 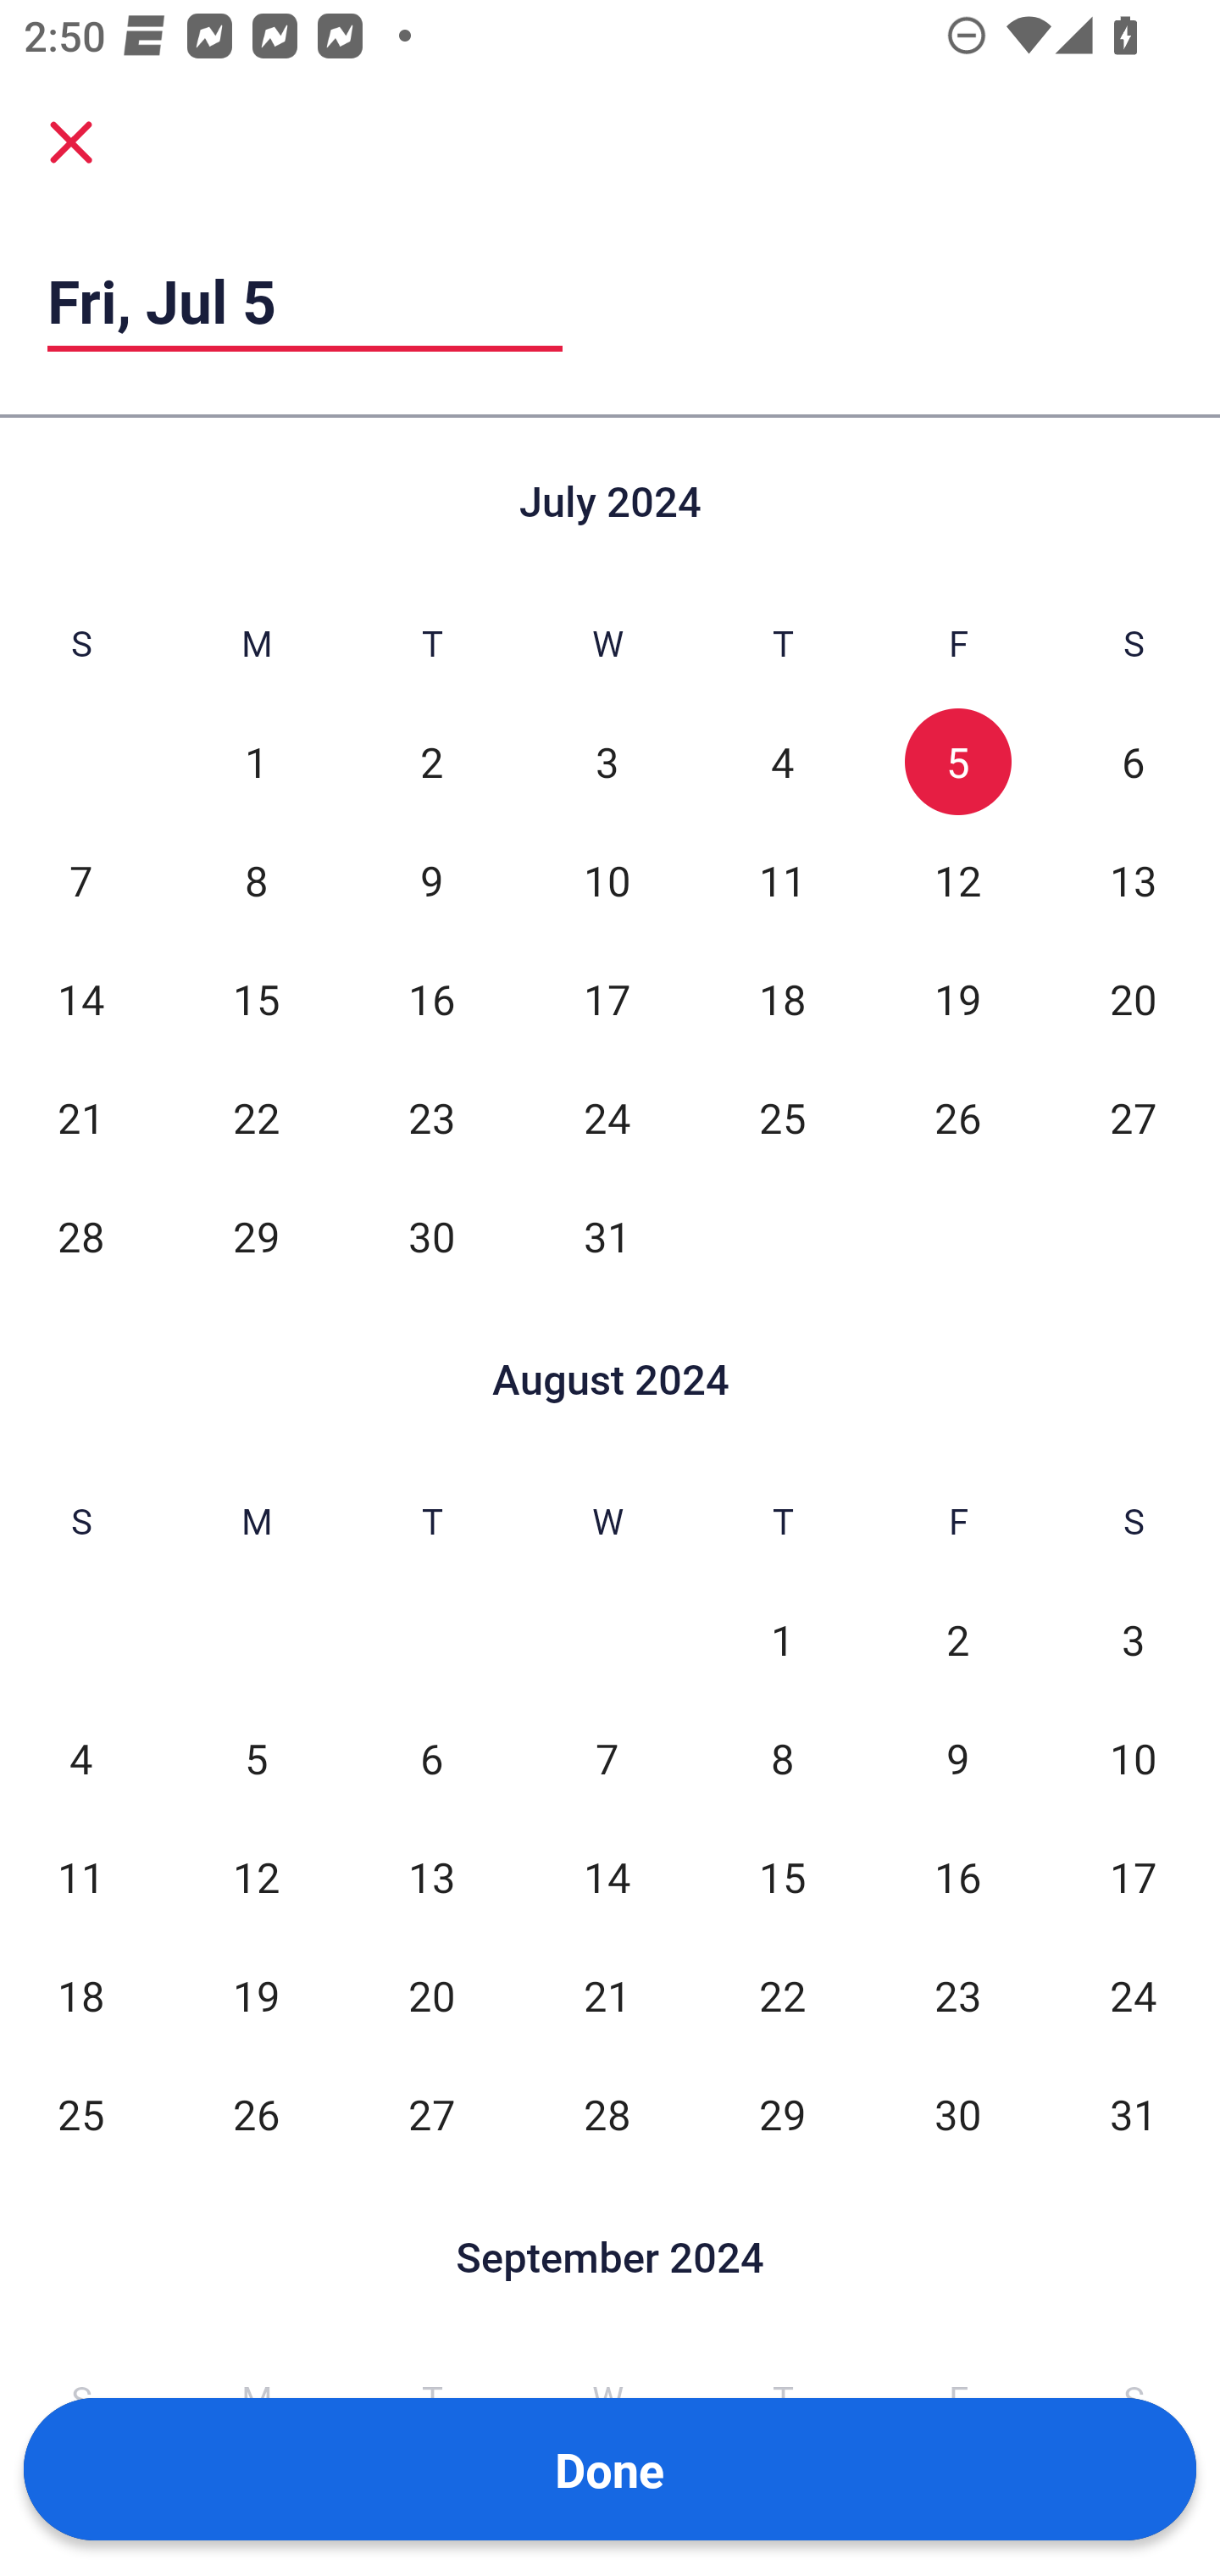 What do you see at coordinates (607, 1759) in the screenshot?
I see `7 Wed, Aug 7, Not Selected` at bounding box center [607, 1759].